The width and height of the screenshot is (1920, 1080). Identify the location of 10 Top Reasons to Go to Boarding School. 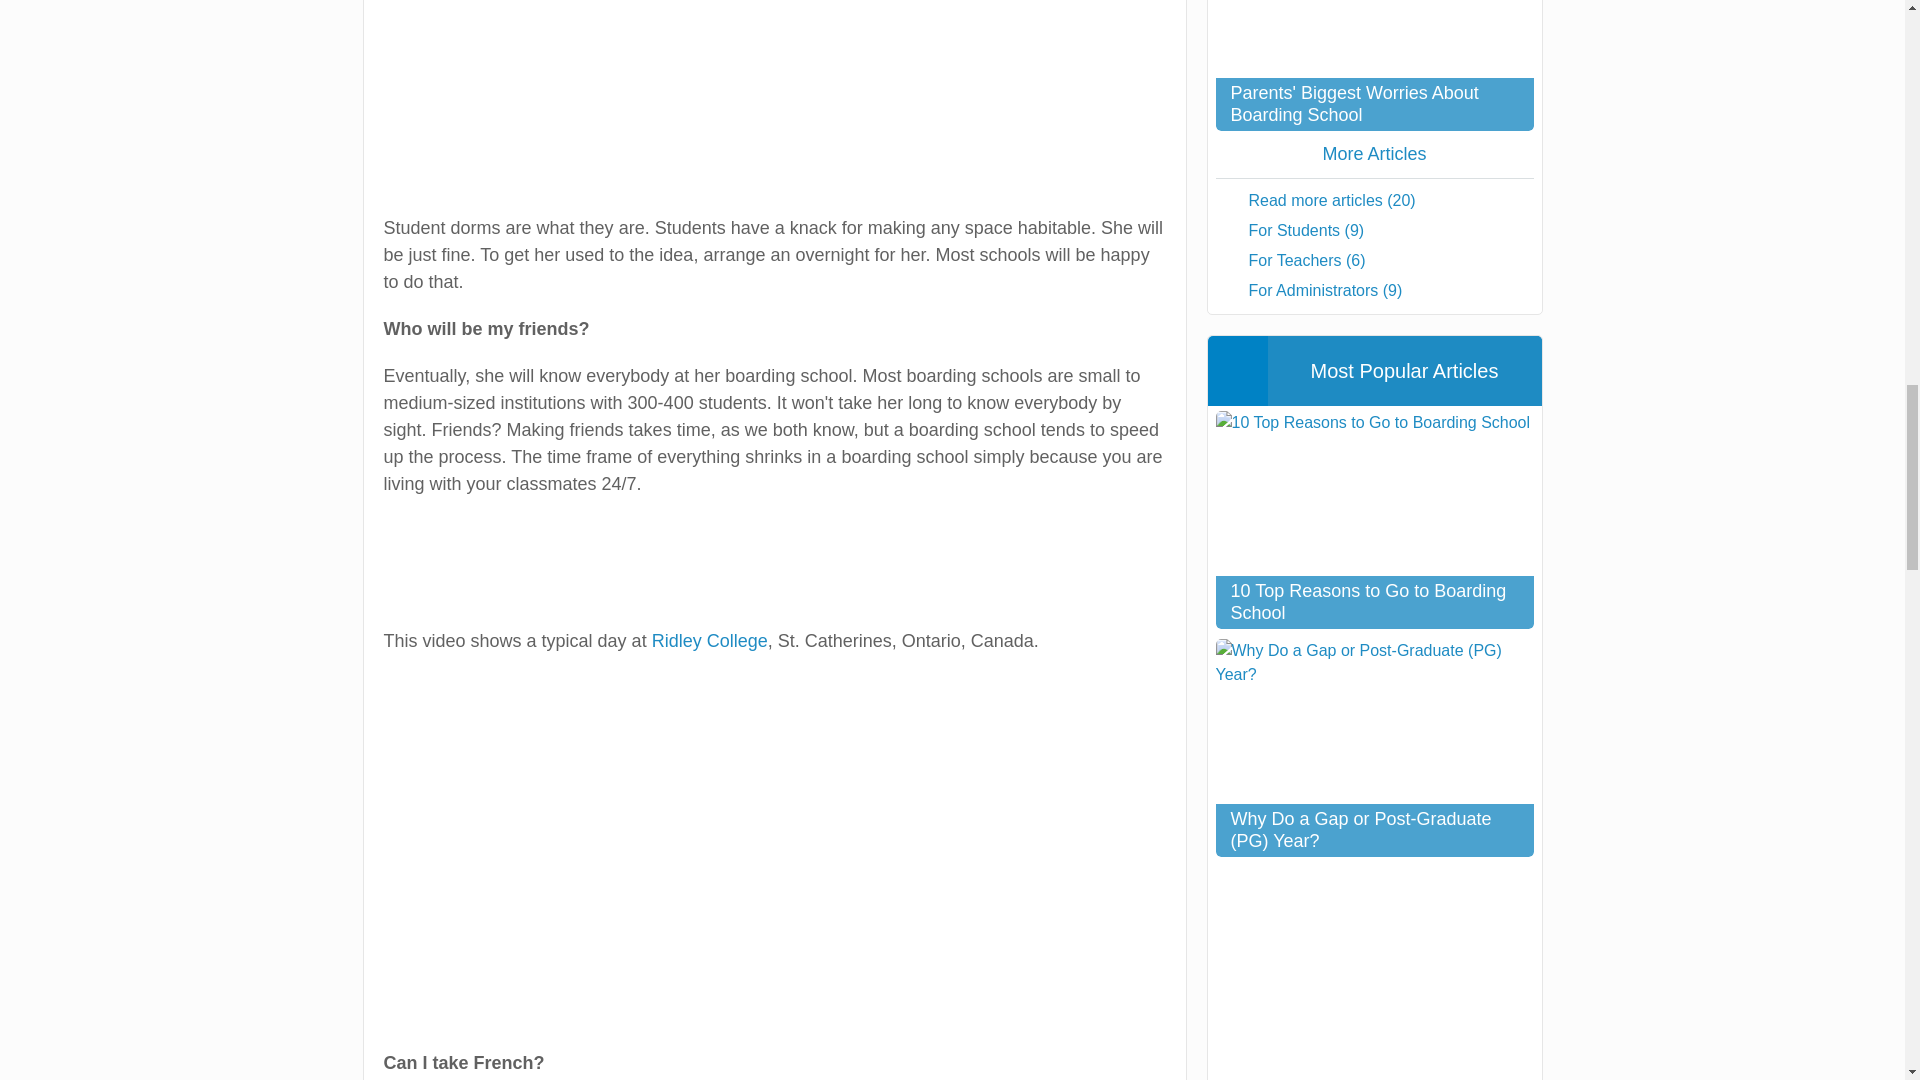
(1374, 520).